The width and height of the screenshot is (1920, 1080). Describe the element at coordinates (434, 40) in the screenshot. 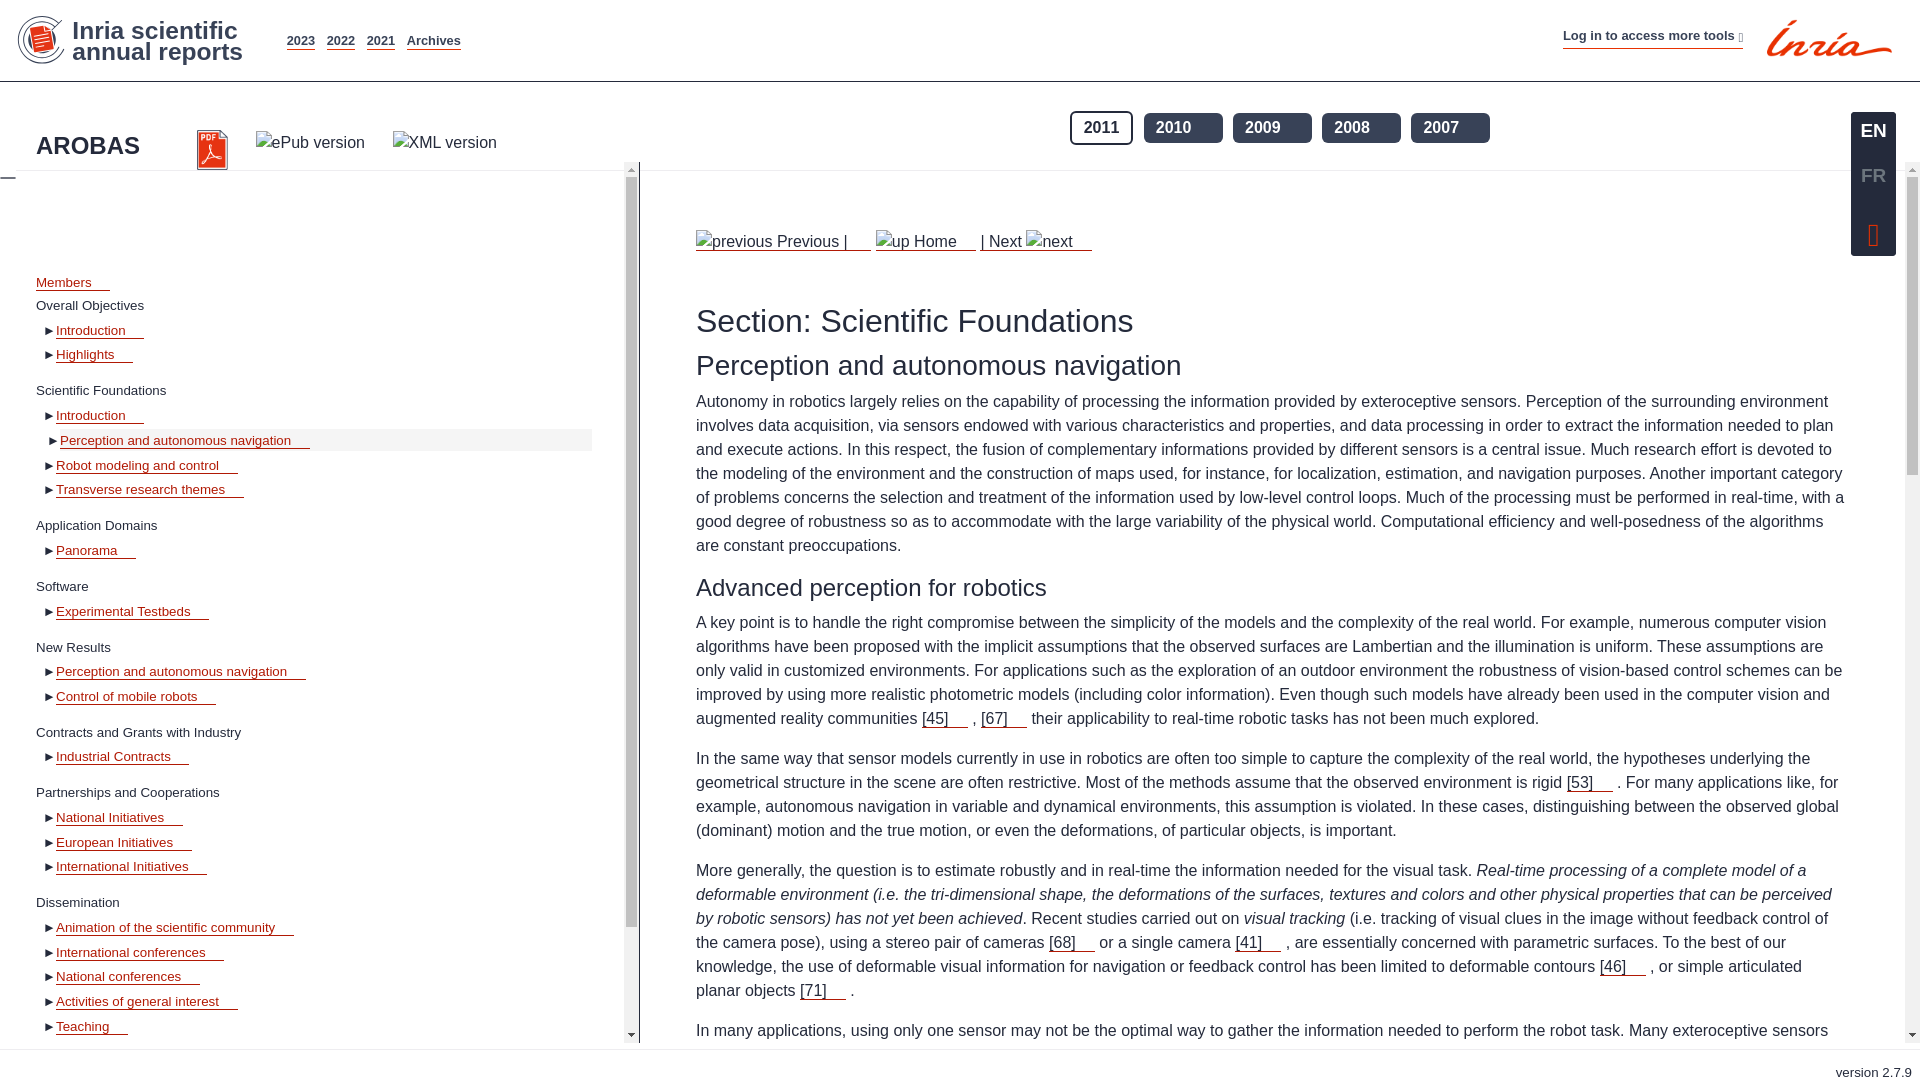

I see `All archives` at that location.